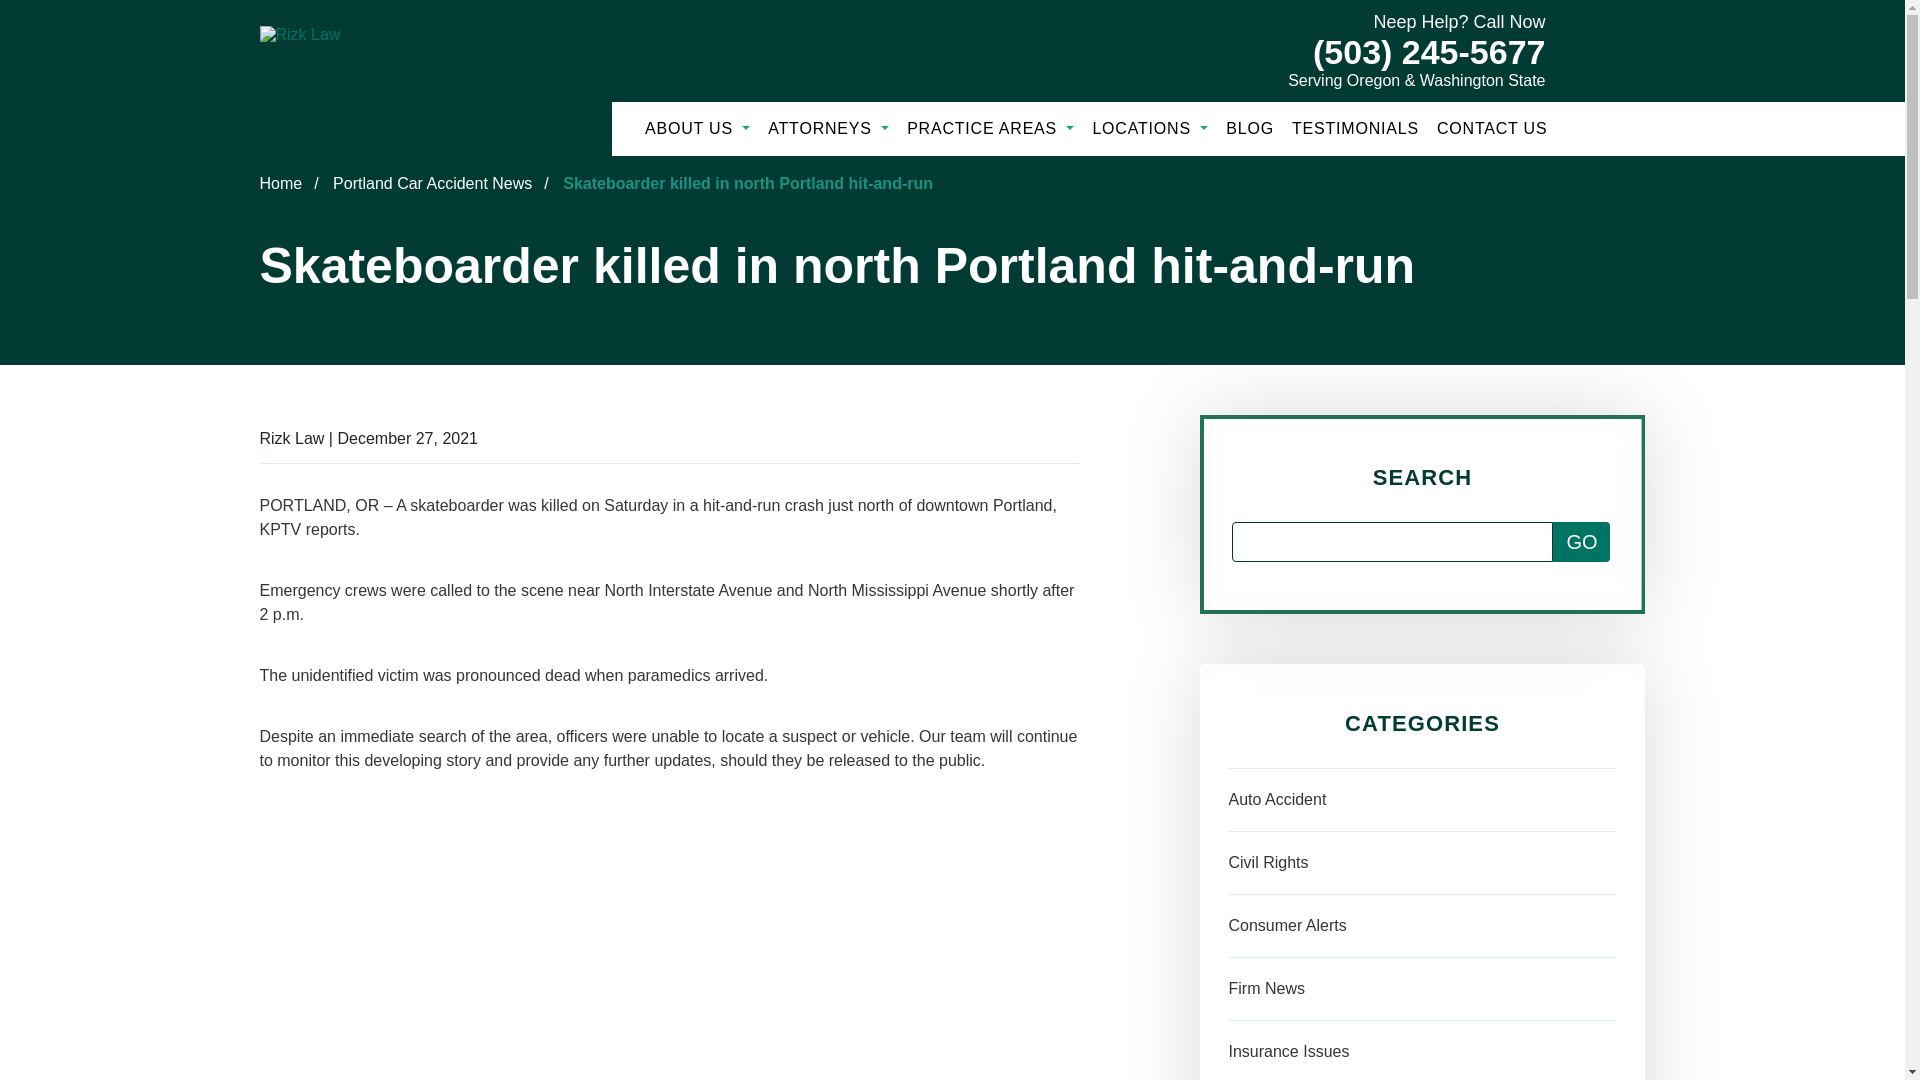 The width and height of the screenshot is (1920, 1080). Describe the element at coordinates (1582, 541) in the screenshot. I see `Go` at that location.